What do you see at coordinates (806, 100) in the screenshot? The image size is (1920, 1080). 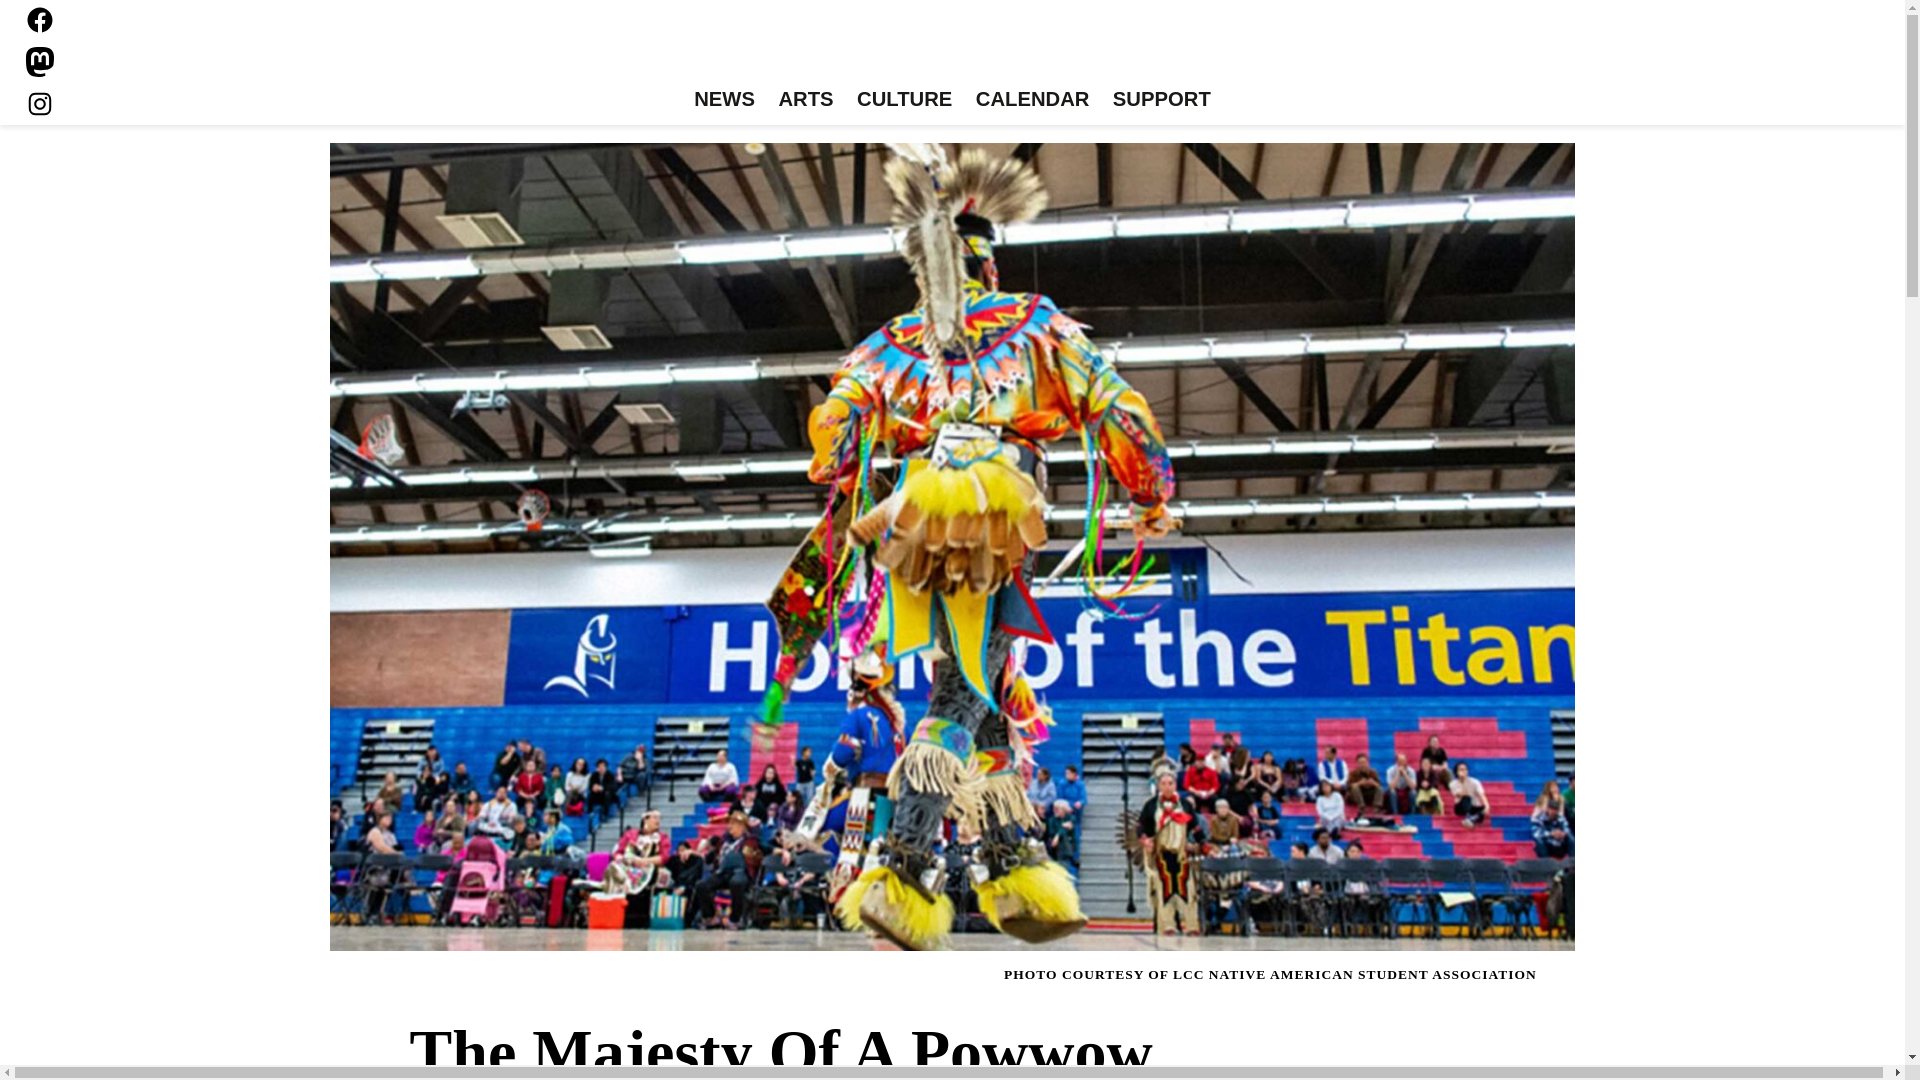 I see `ARTS` at bounding box center [806, 100].